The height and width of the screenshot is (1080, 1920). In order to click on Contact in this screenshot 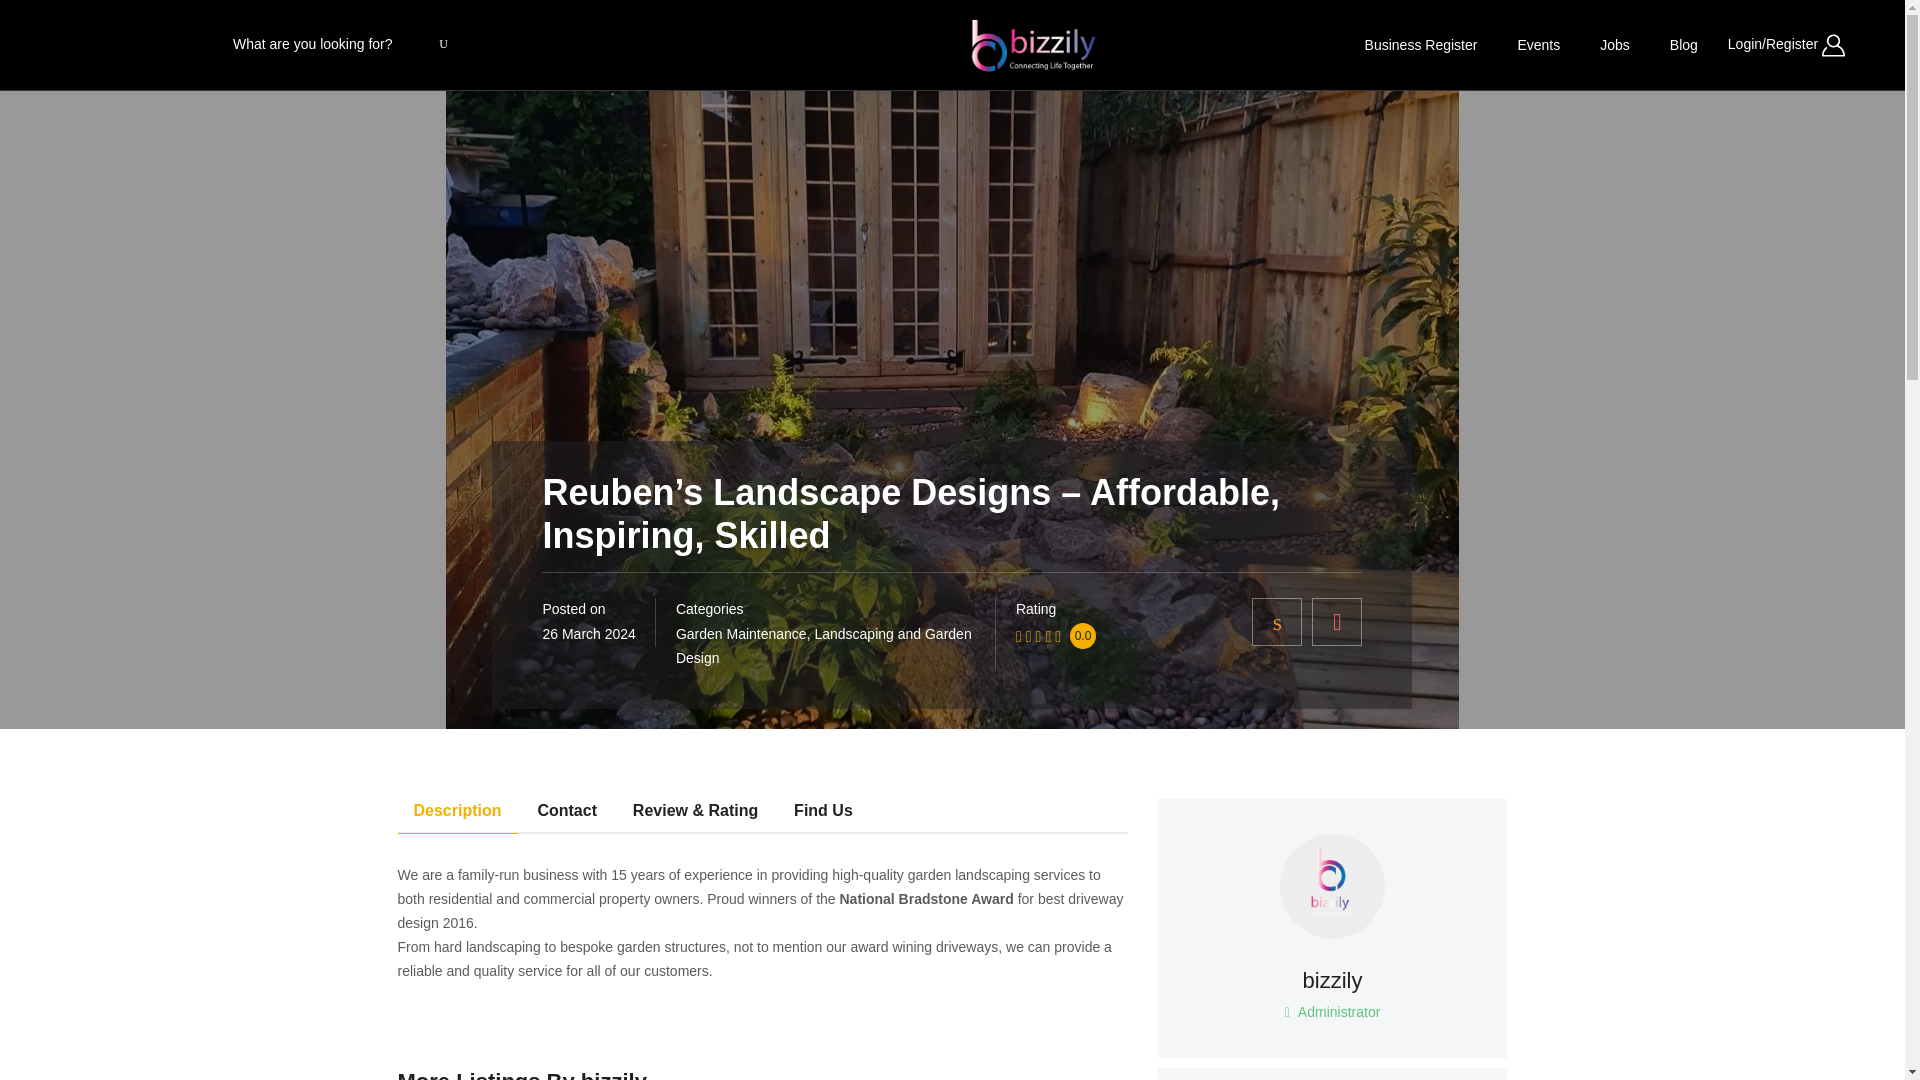, I will do `click(566, 816)`.